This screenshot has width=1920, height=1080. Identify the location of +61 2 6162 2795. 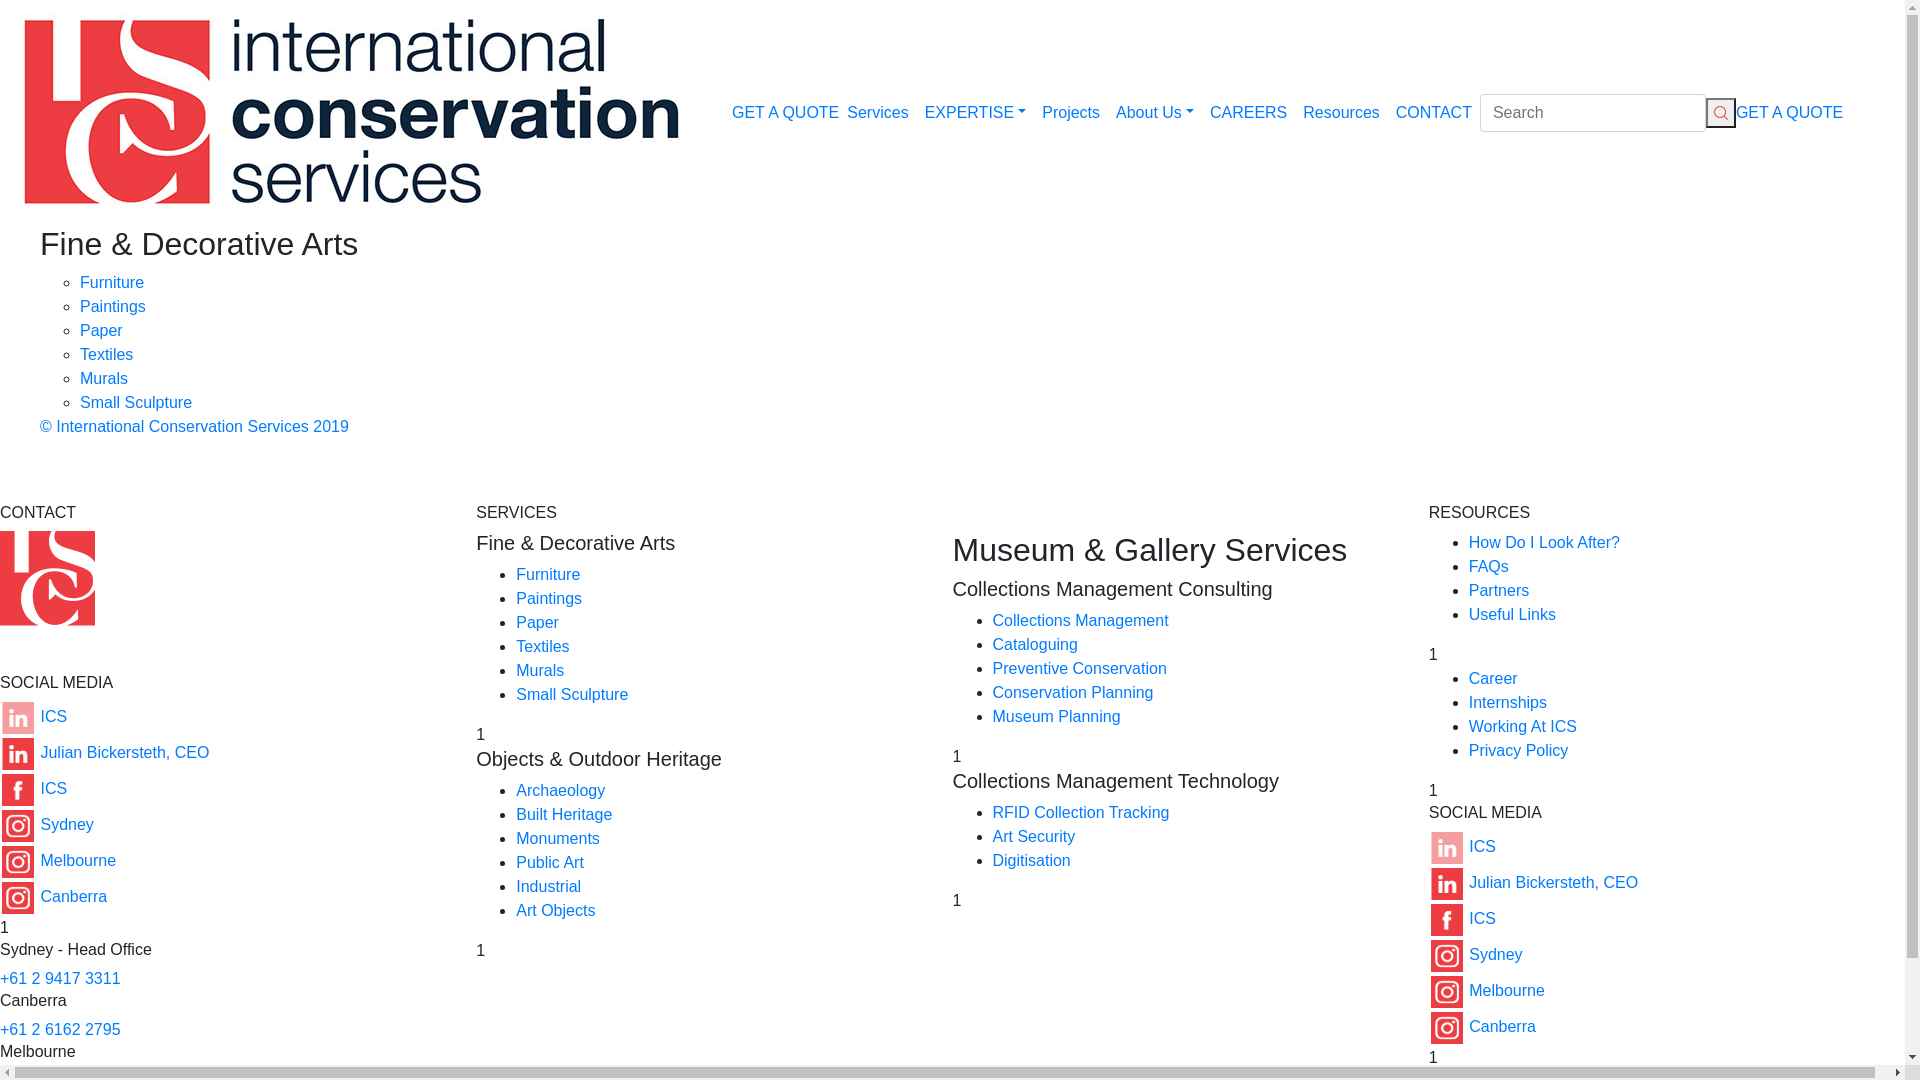
(60, 1030).